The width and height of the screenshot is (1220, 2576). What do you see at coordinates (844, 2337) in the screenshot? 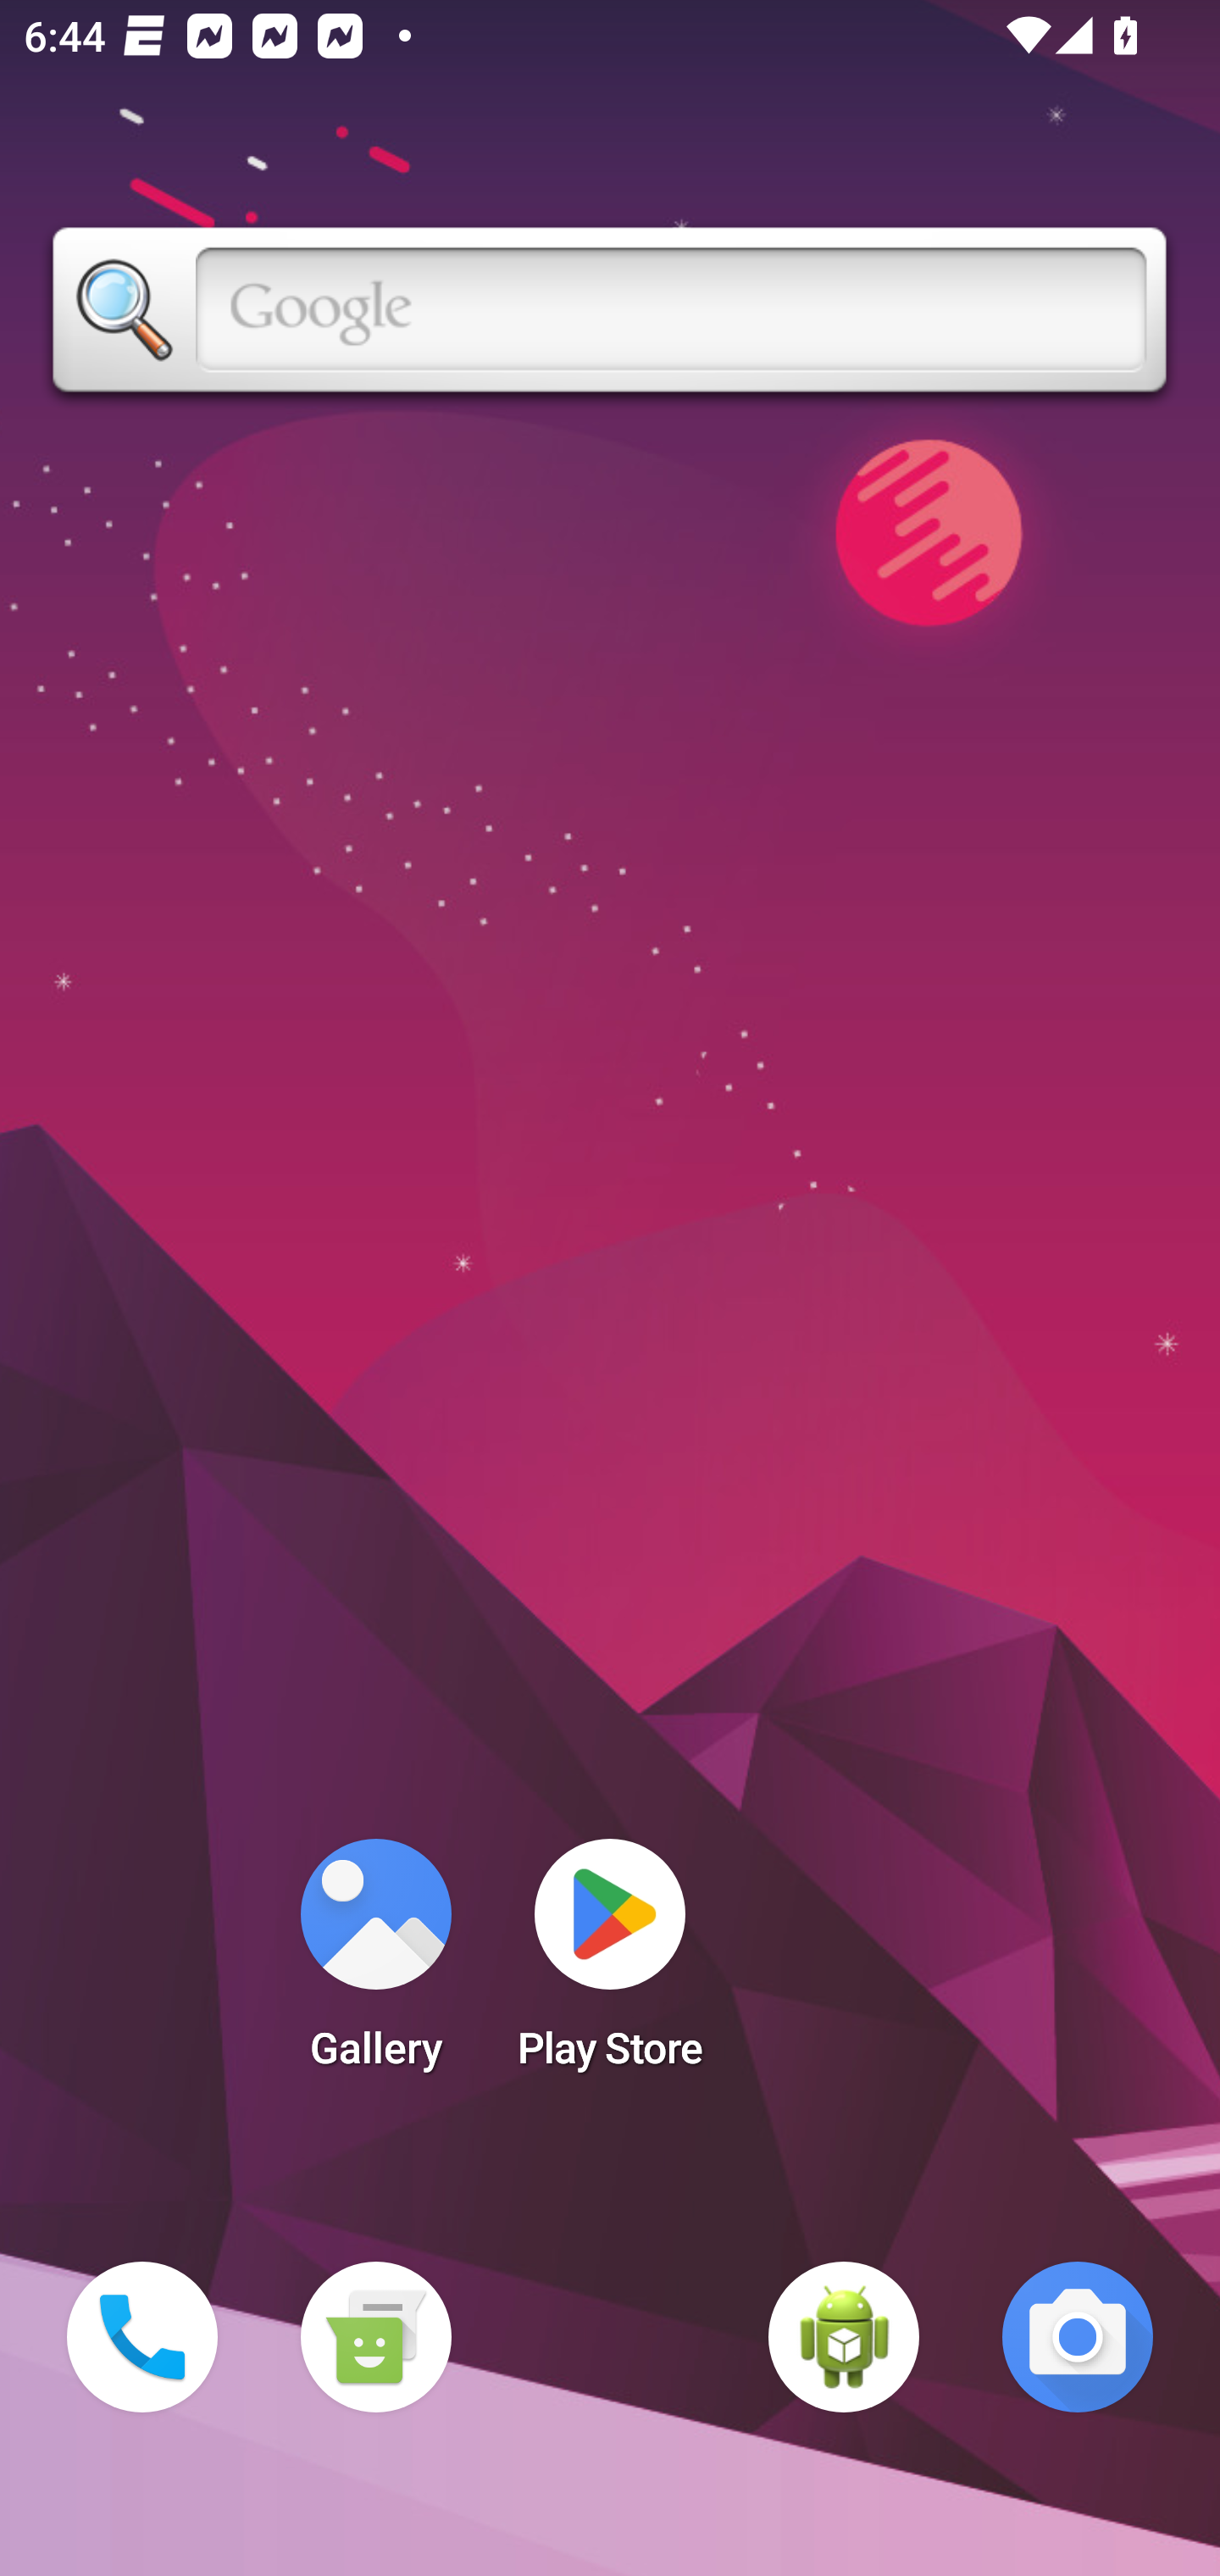
I see `WebView Browser Tester` at bounding box center [844, 2337].